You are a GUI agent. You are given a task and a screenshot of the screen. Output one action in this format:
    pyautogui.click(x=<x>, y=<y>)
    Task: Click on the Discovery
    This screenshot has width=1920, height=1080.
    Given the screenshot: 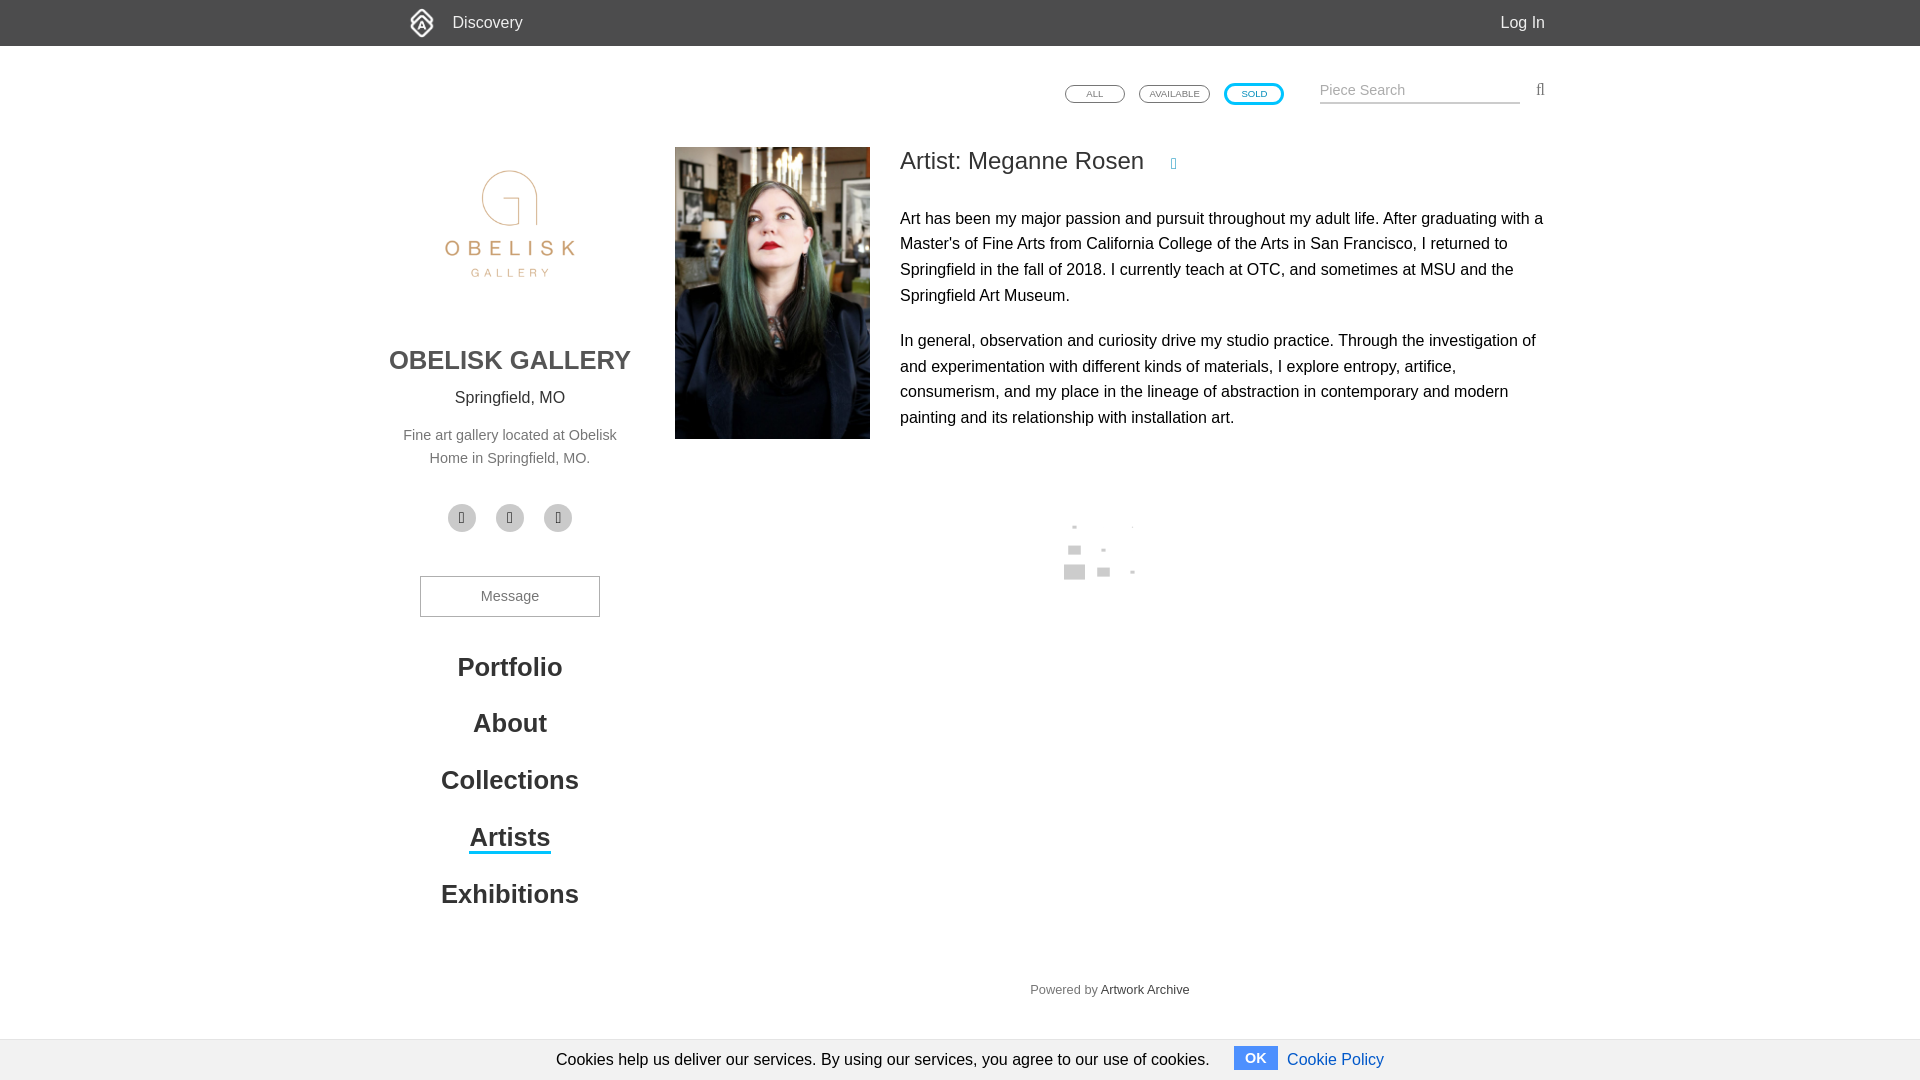 What is the action you would take?
    pyautogui.click(x=488, y=22)
    